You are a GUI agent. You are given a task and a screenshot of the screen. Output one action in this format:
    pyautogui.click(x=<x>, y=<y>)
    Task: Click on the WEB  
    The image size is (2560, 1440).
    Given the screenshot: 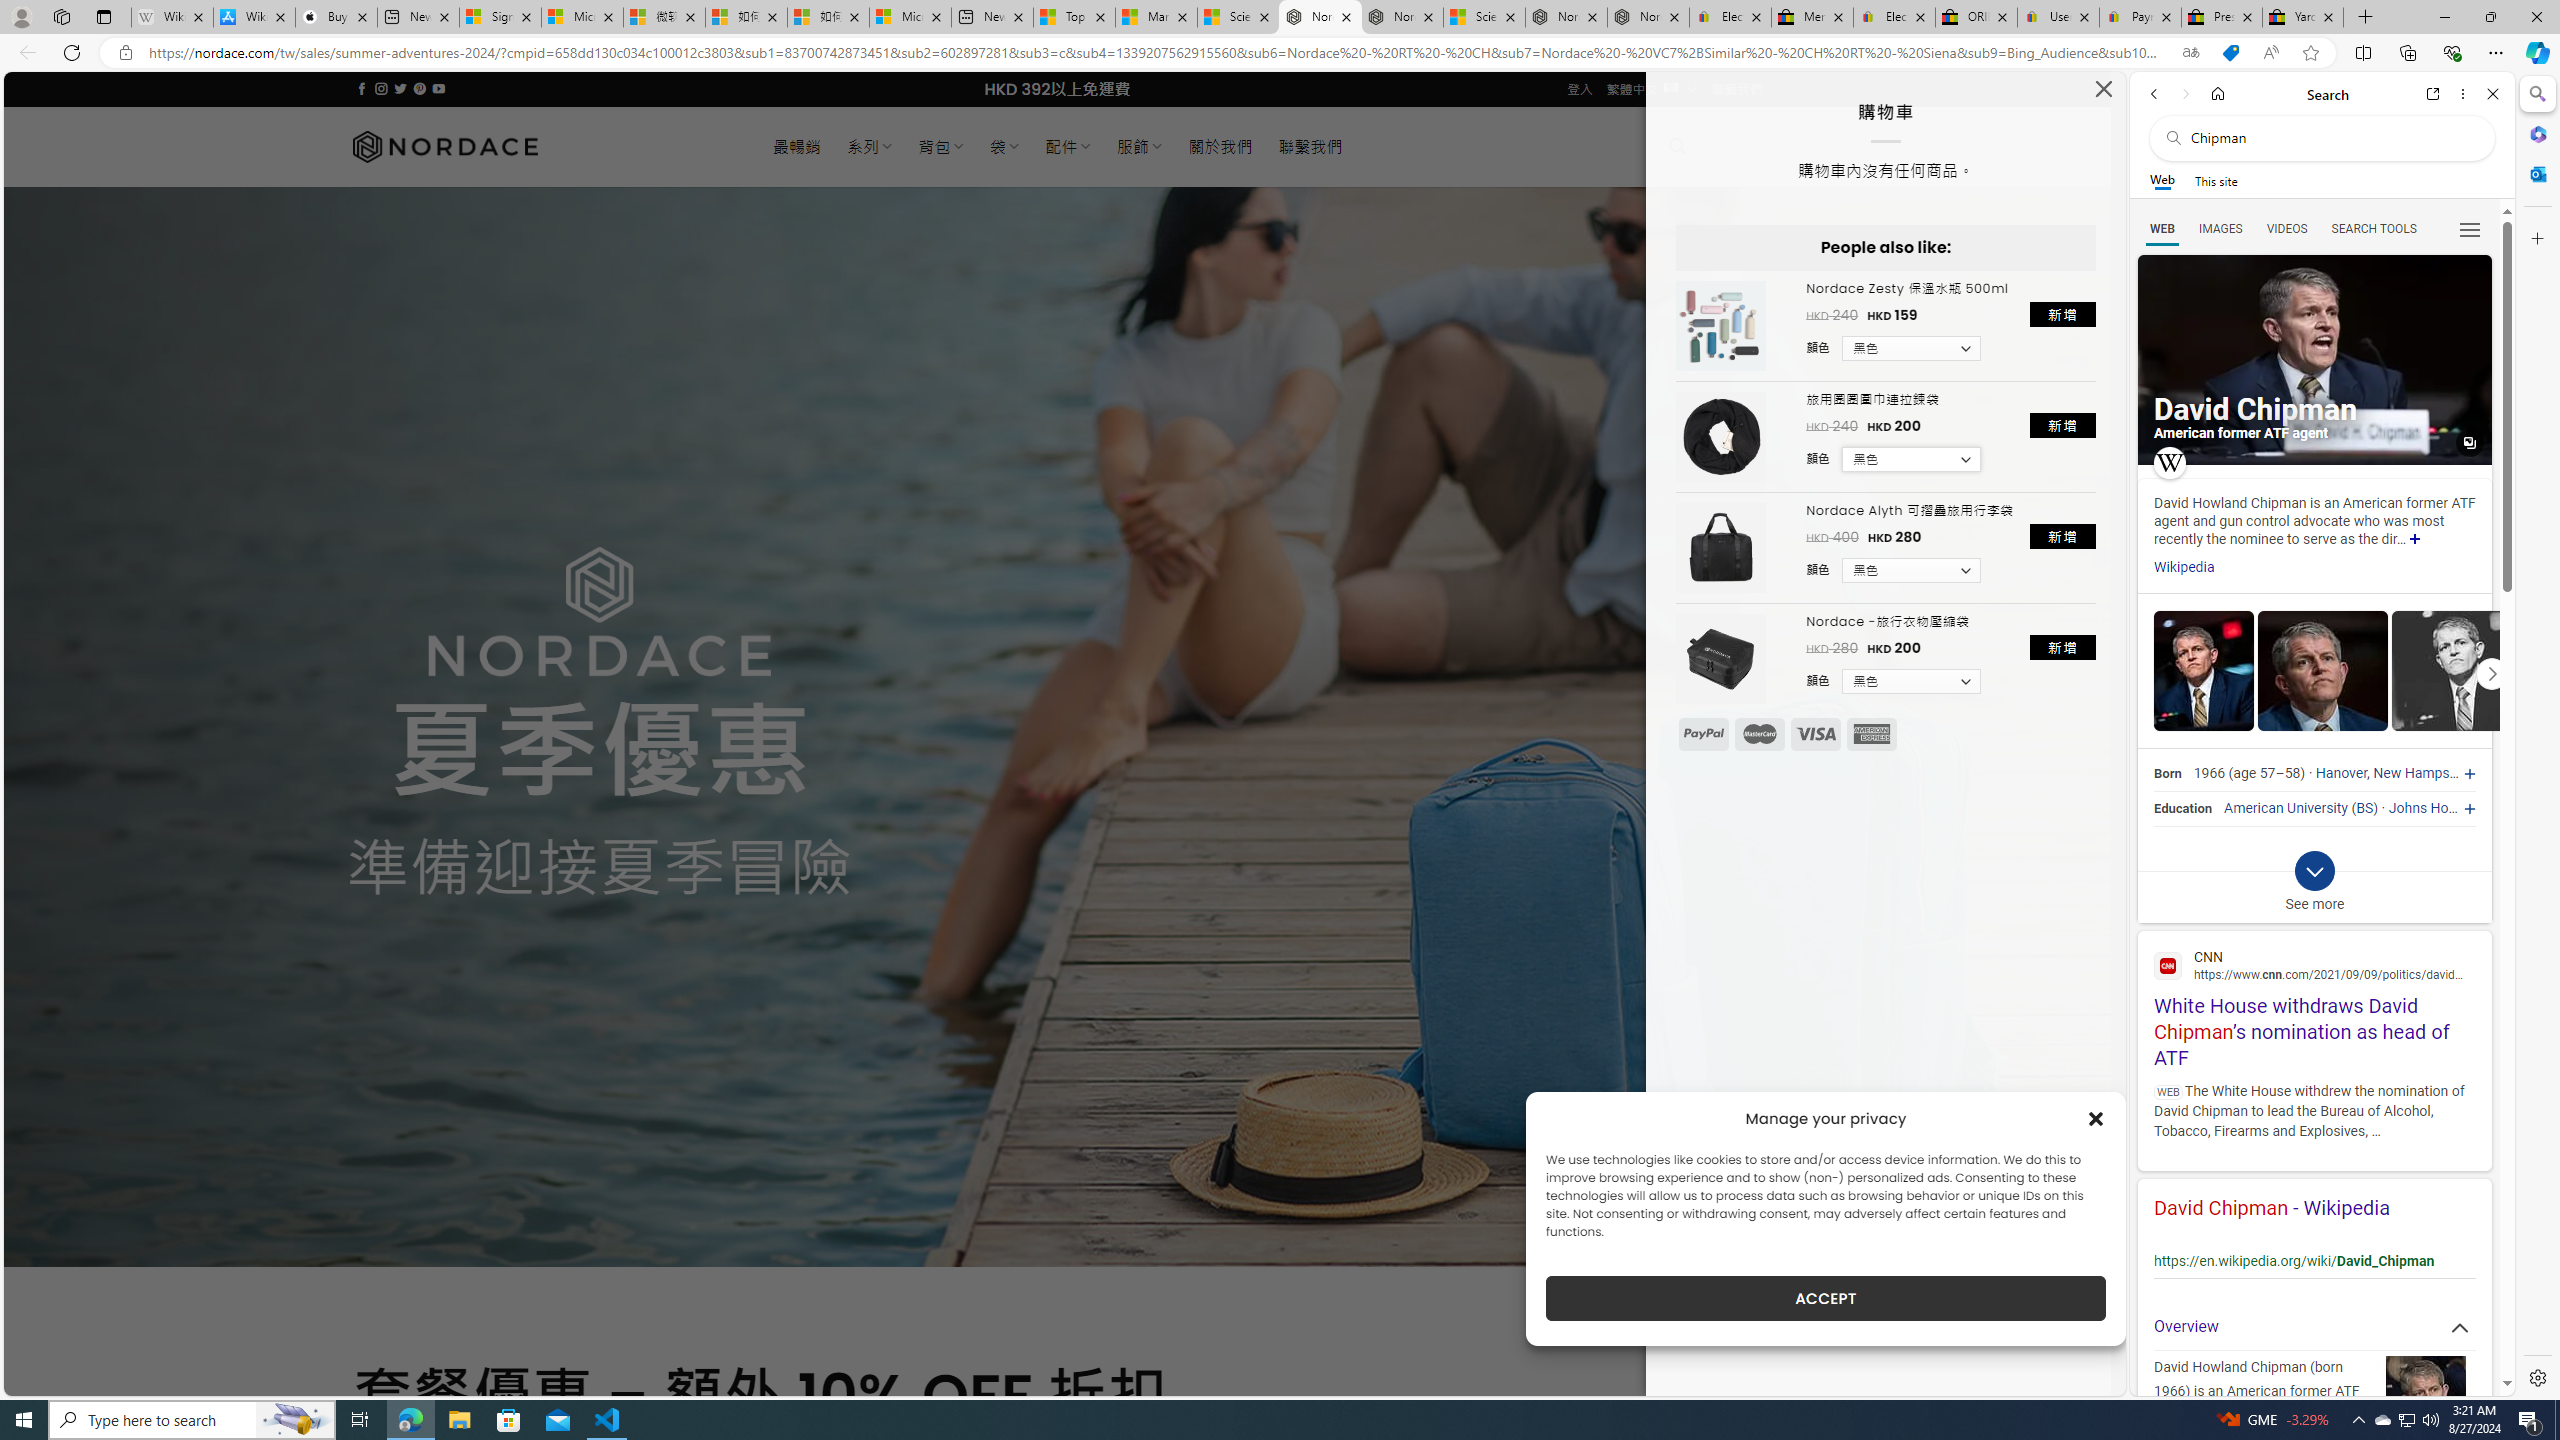 What is the action you would take?
    pyautogui.click(x=2163, y=229)
    